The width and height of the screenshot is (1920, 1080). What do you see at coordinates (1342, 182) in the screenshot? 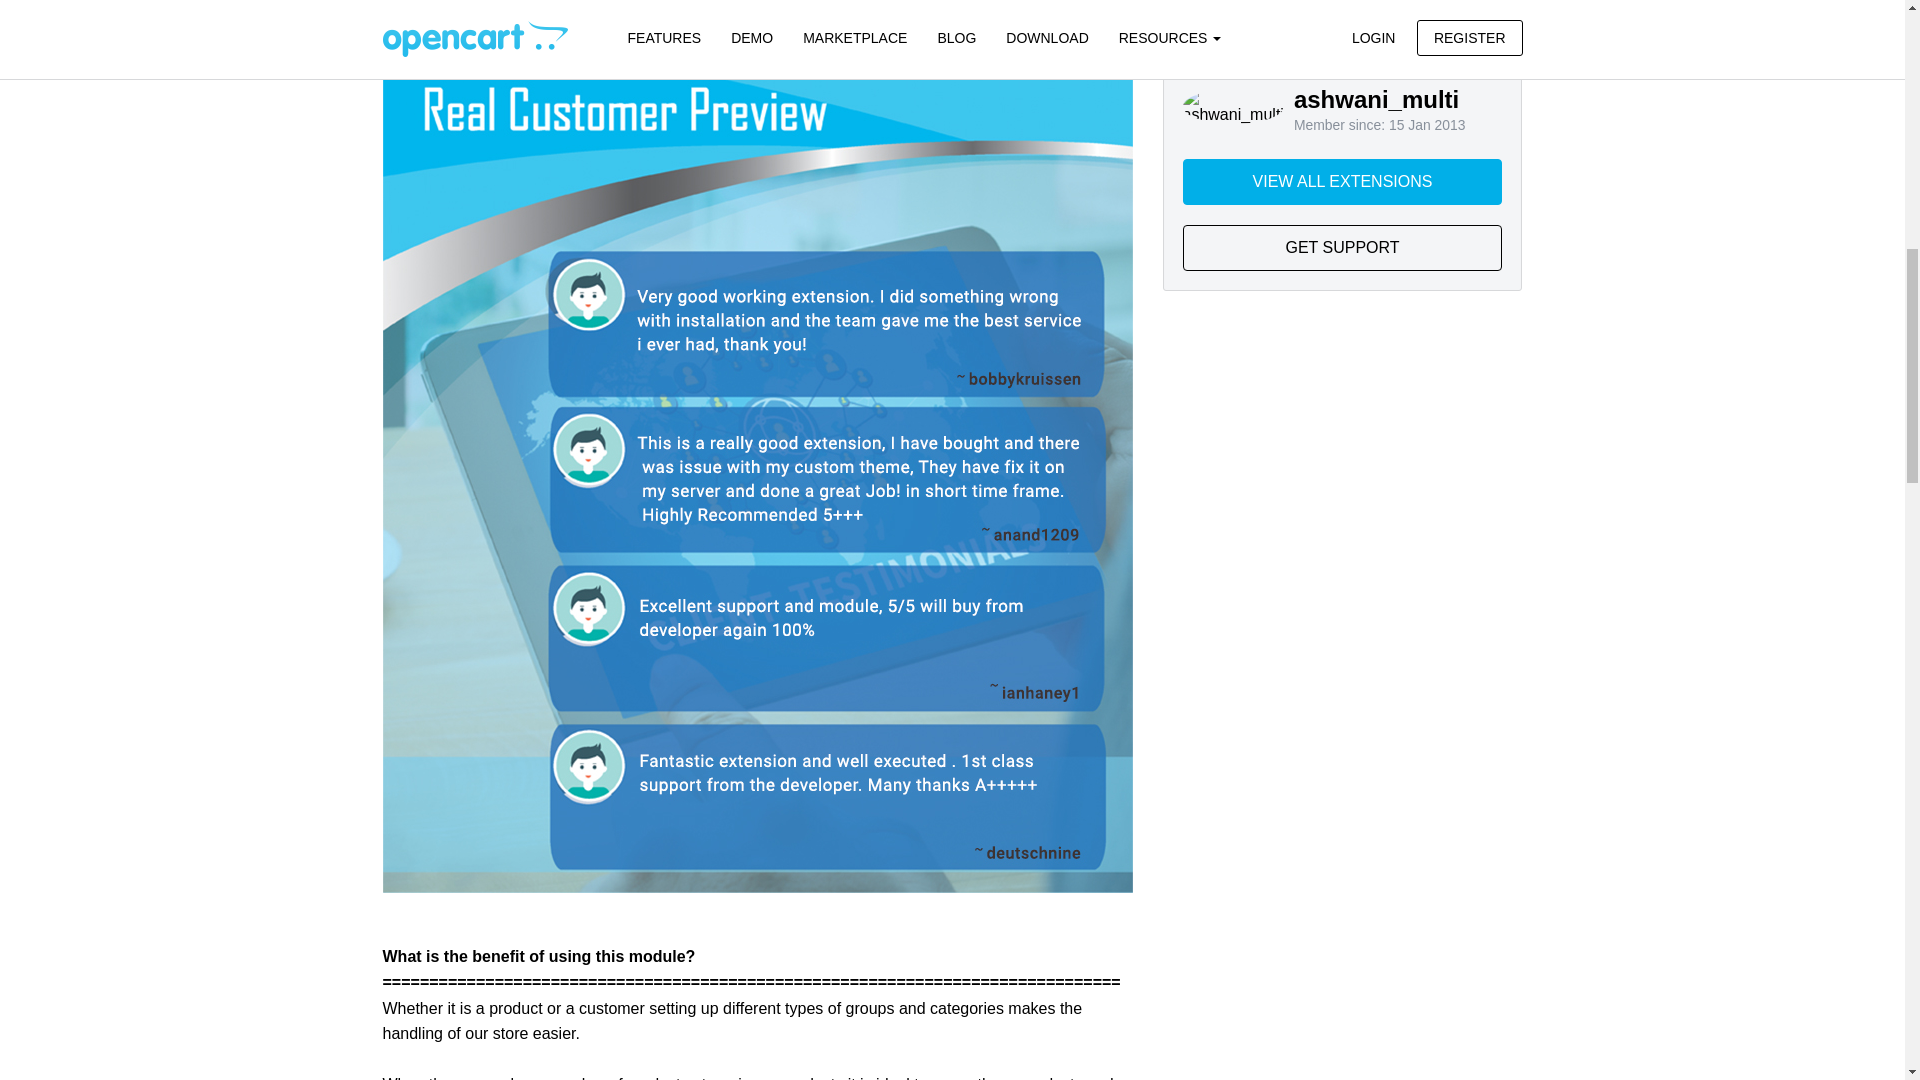
I see `VIEW ALL EXTENSIONS` at bounding box center [1342, 182].